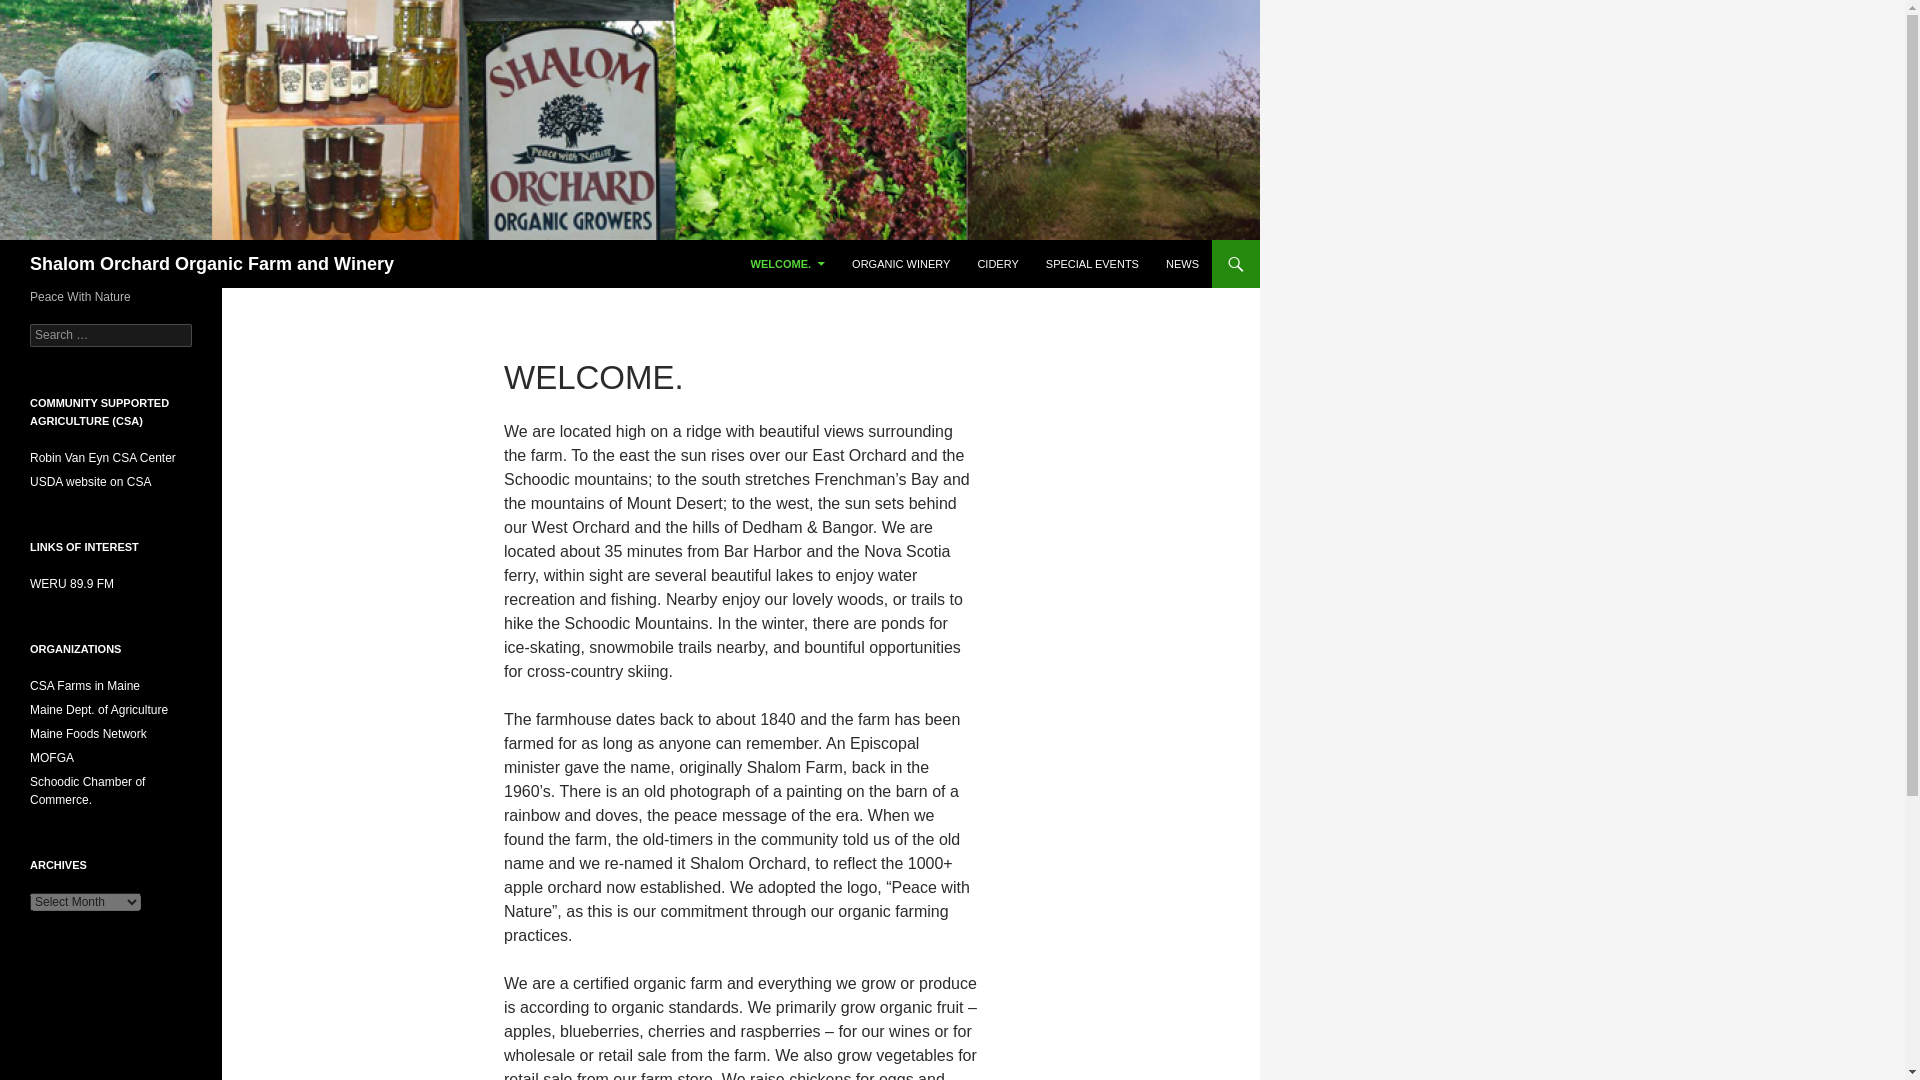  I want to click on WERU 89.9 FM, so click(72, 583).